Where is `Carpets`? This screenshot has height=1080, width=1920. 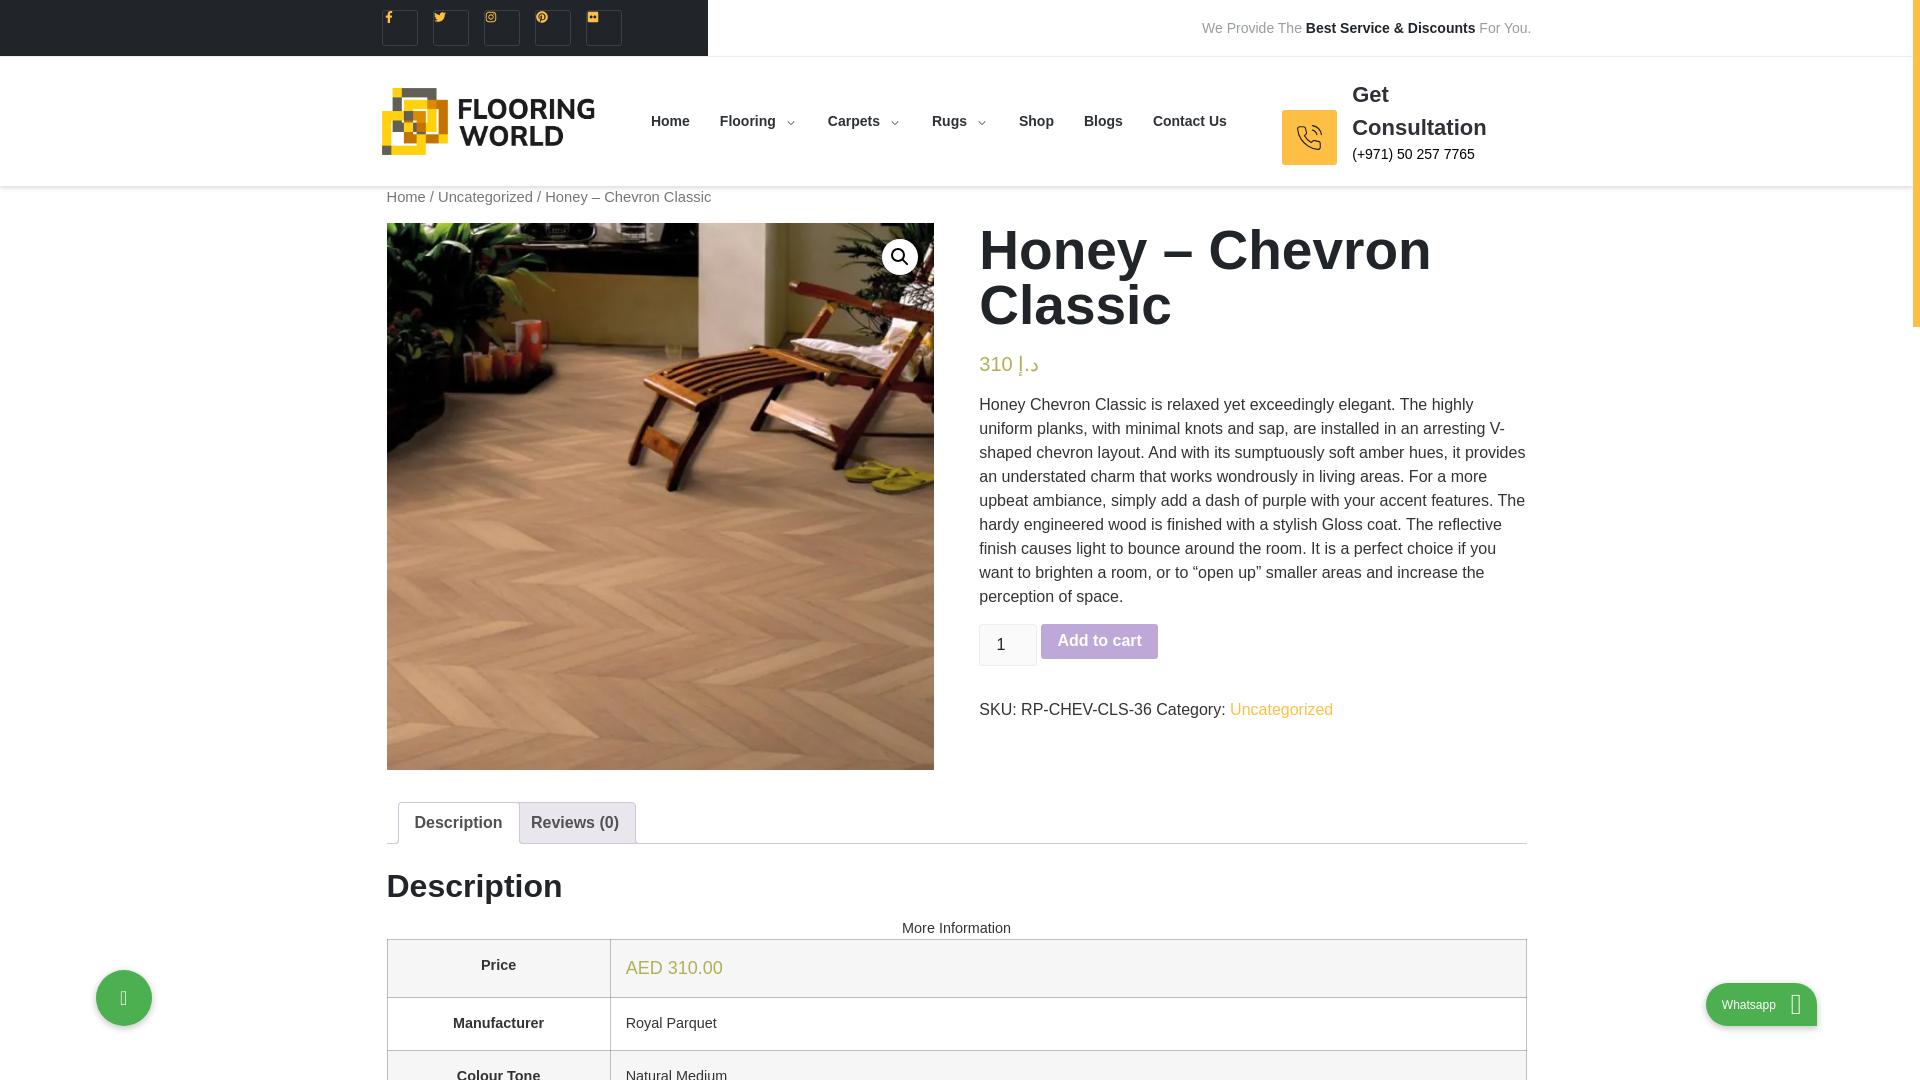 Carpets is located at coordinates (864, 120).